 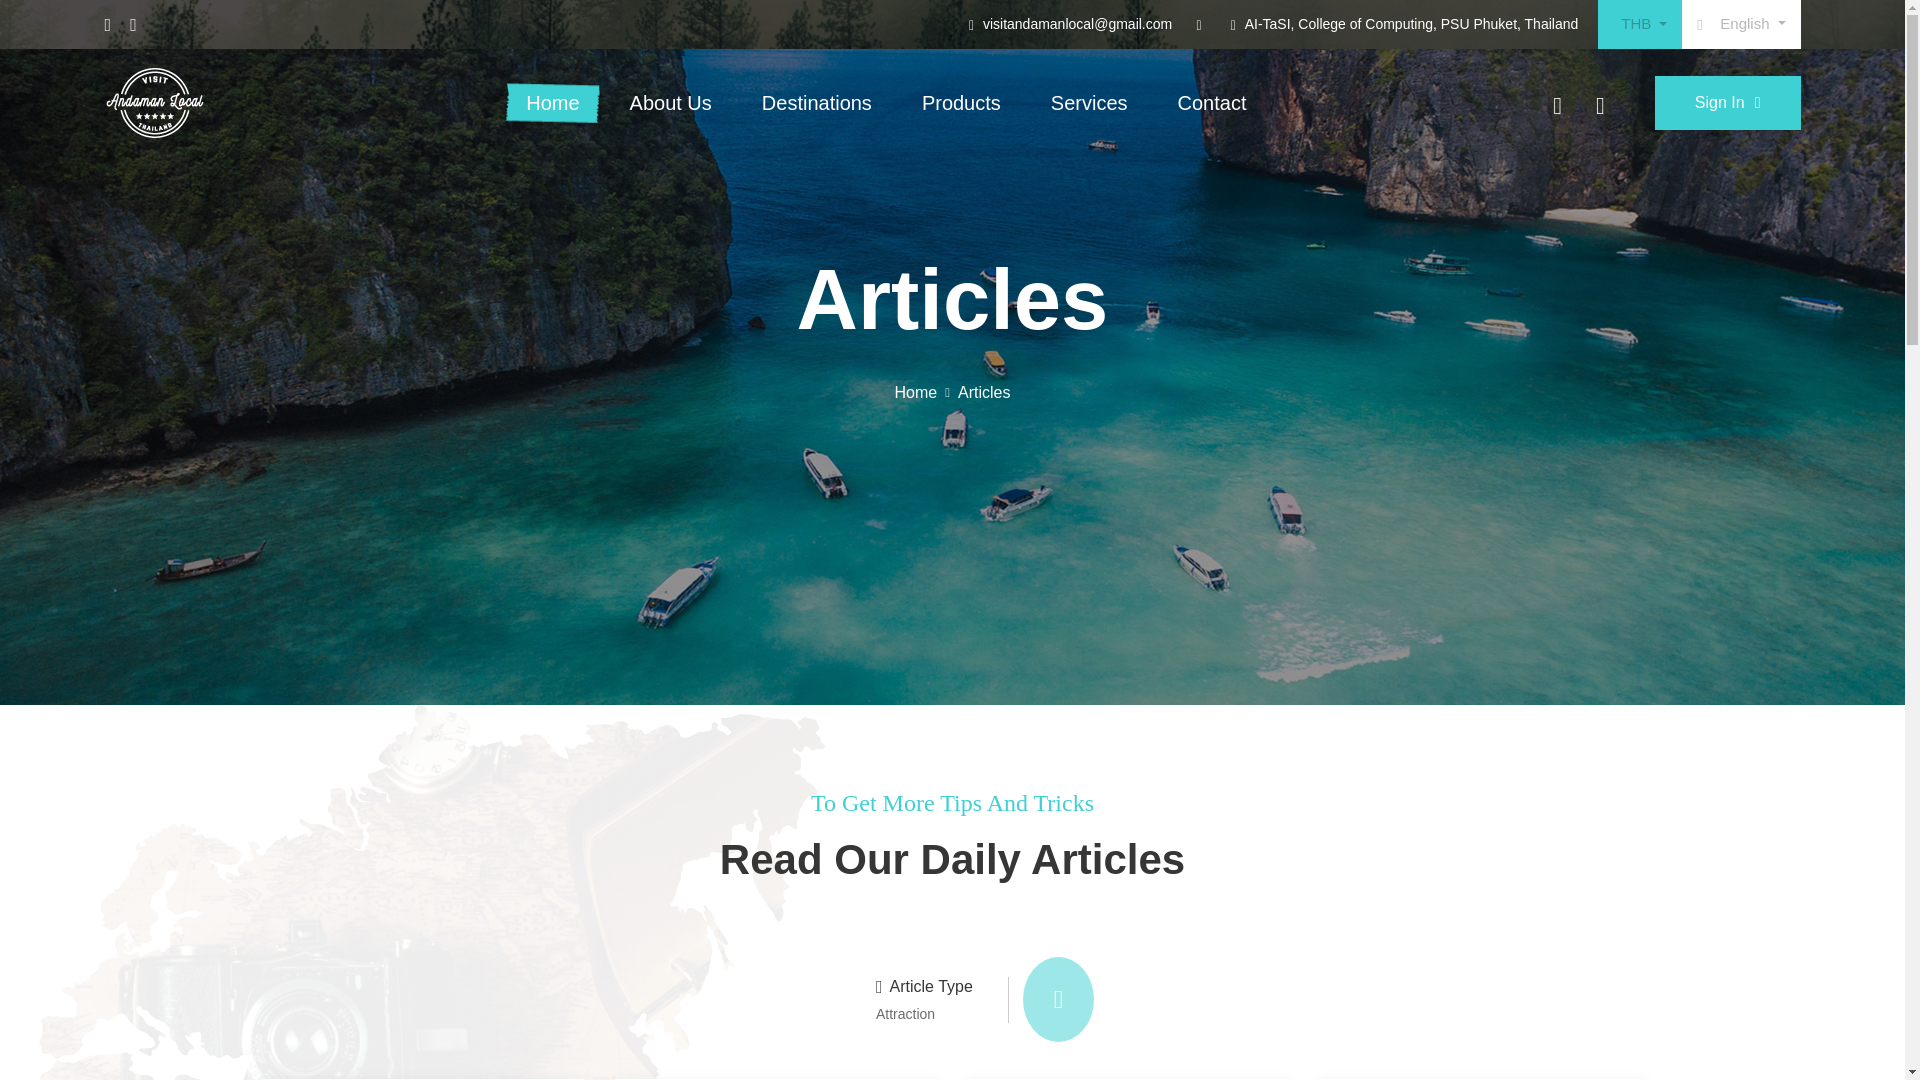 What do you see at coordinates (1740, 24) in the screenshot?
I see `  English` at bounding box center [1740, 24].